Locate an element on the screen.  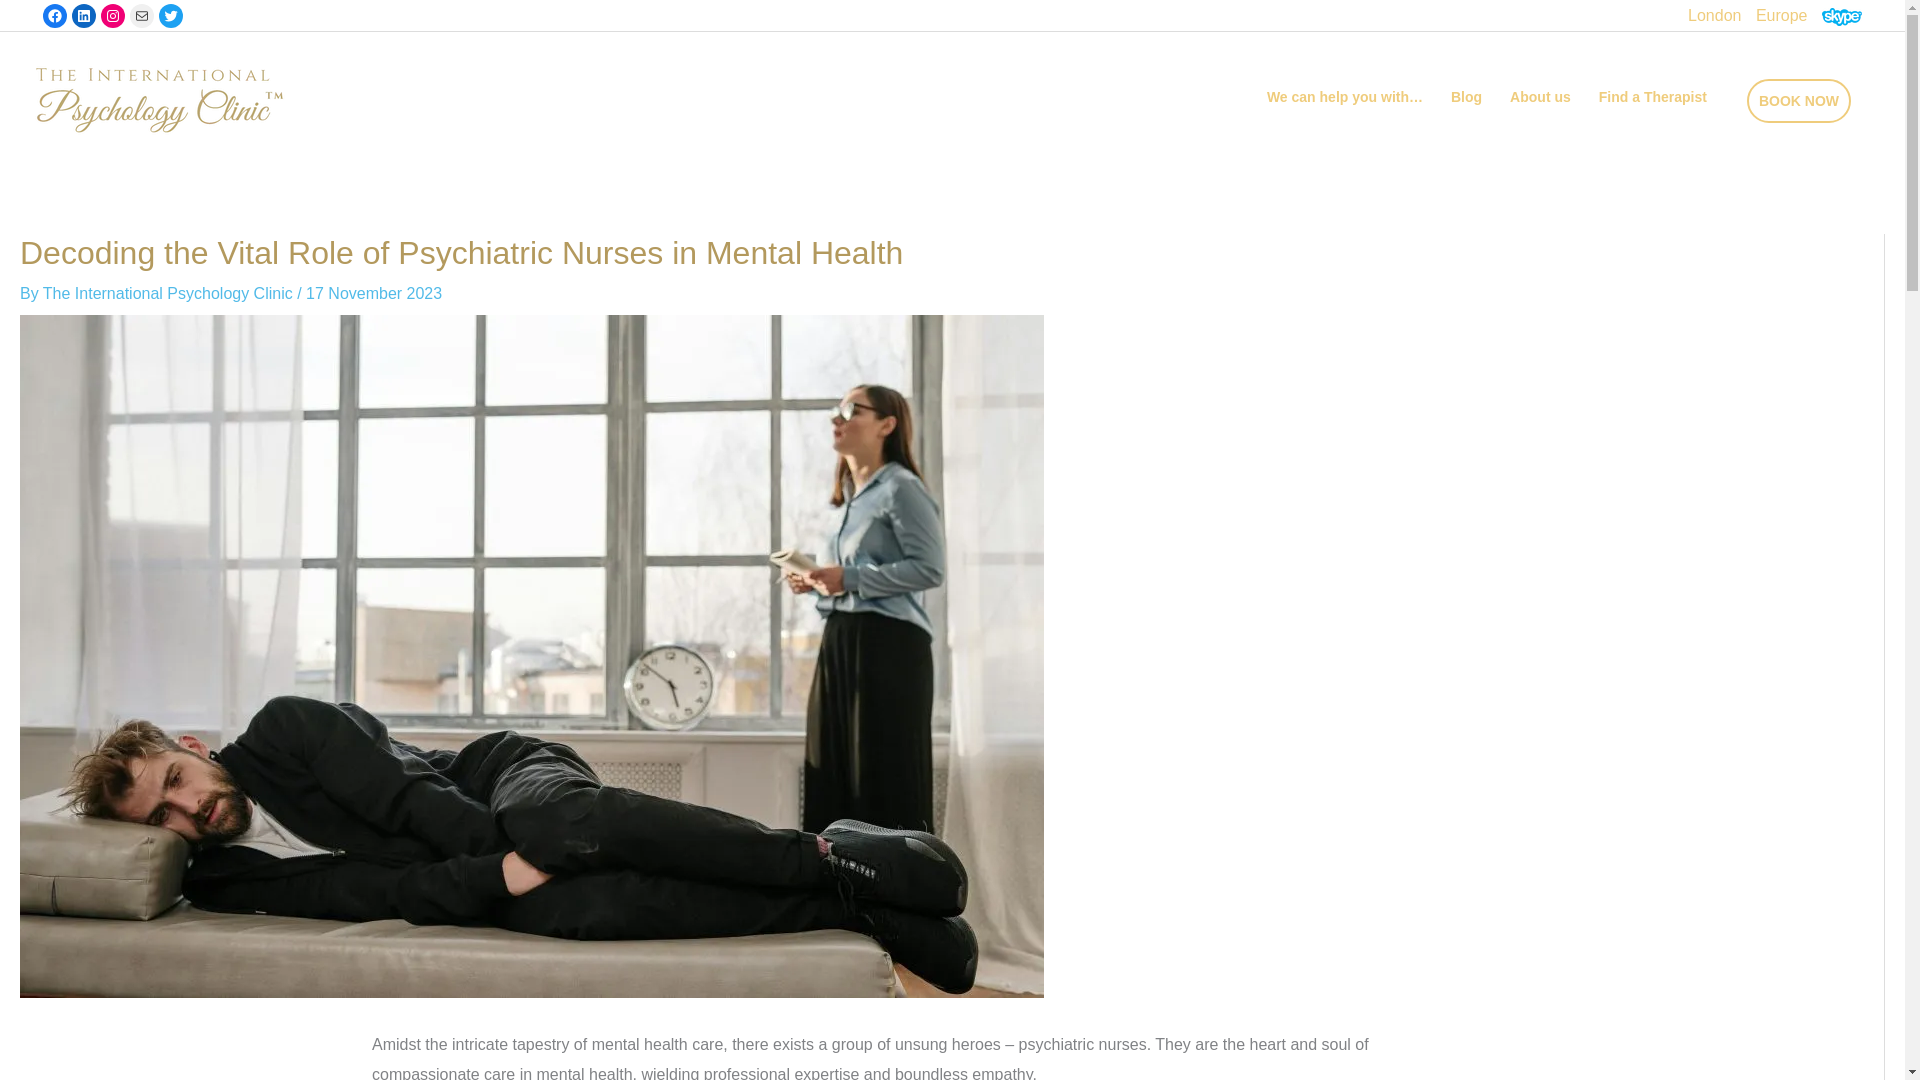
Instagram is located at coordinates (112, 16).